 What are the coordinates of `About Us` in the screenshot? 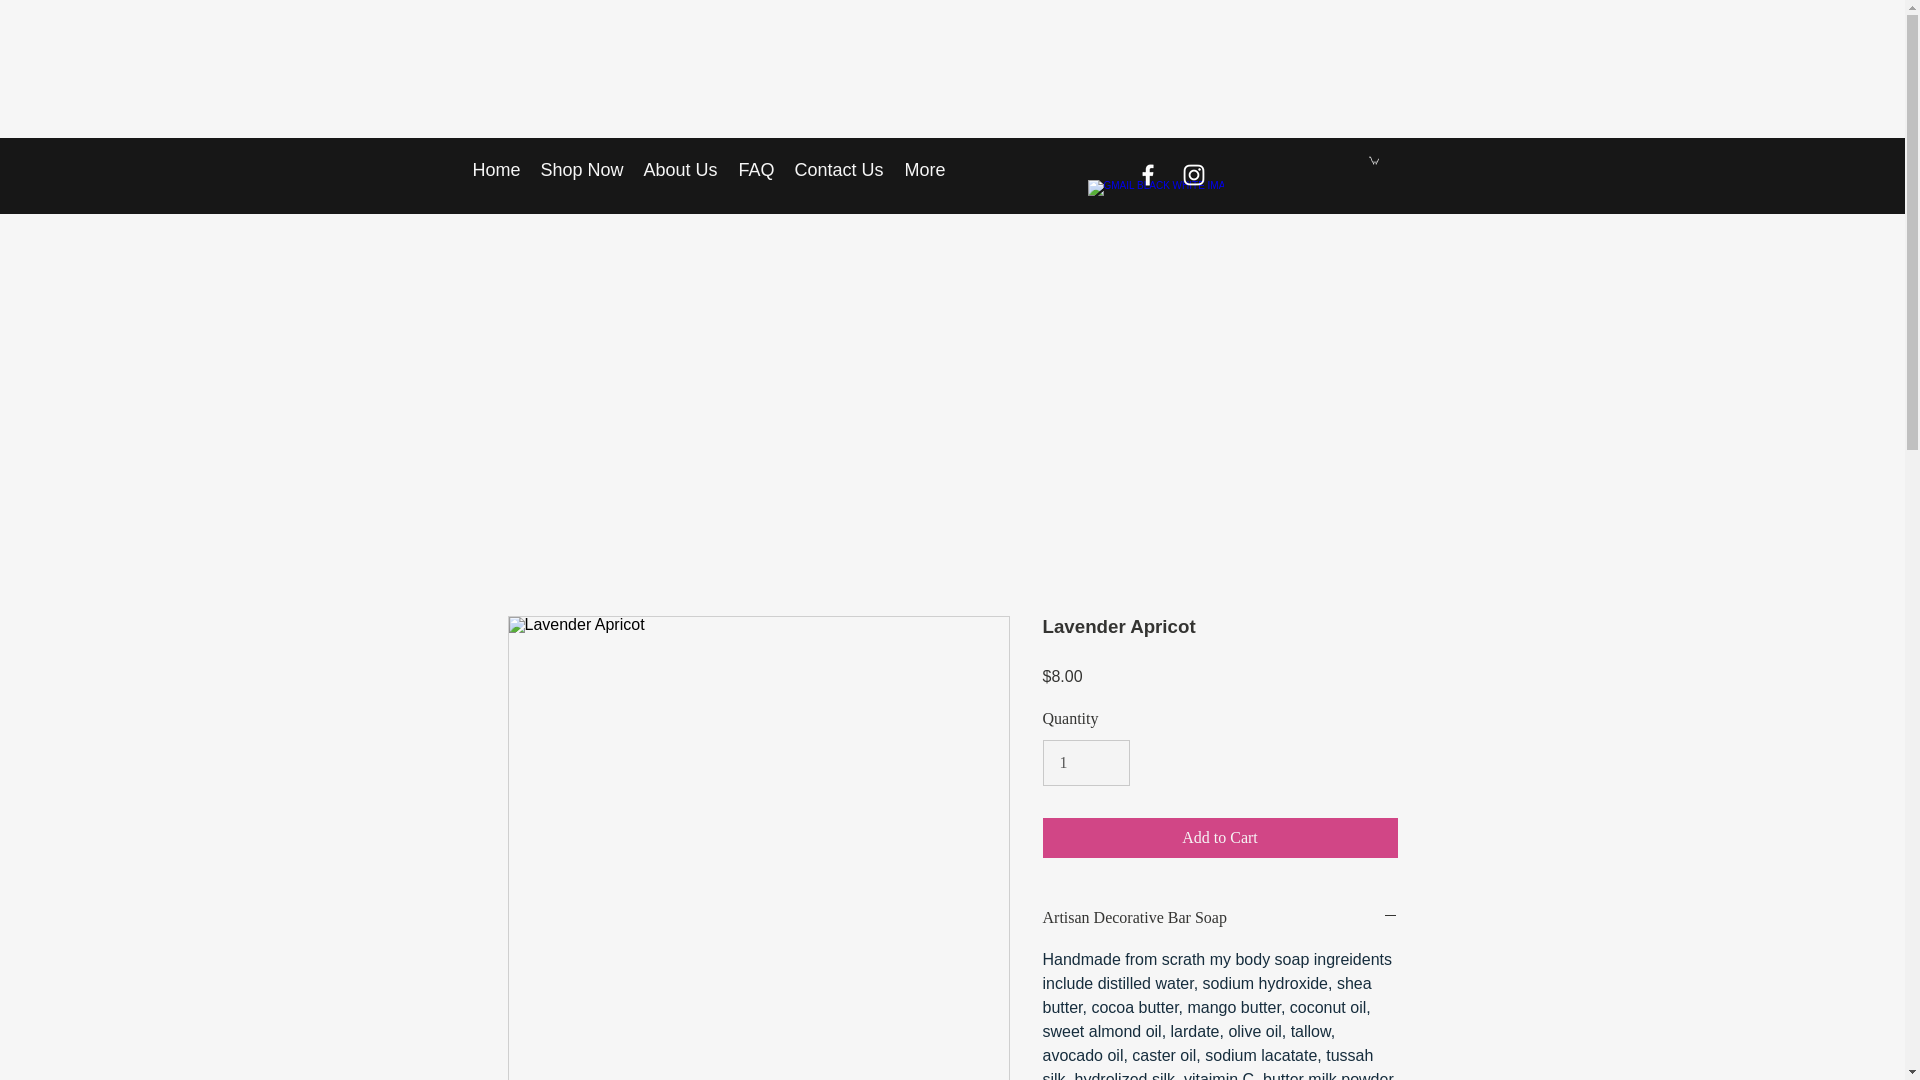 It's located at (681, 170).